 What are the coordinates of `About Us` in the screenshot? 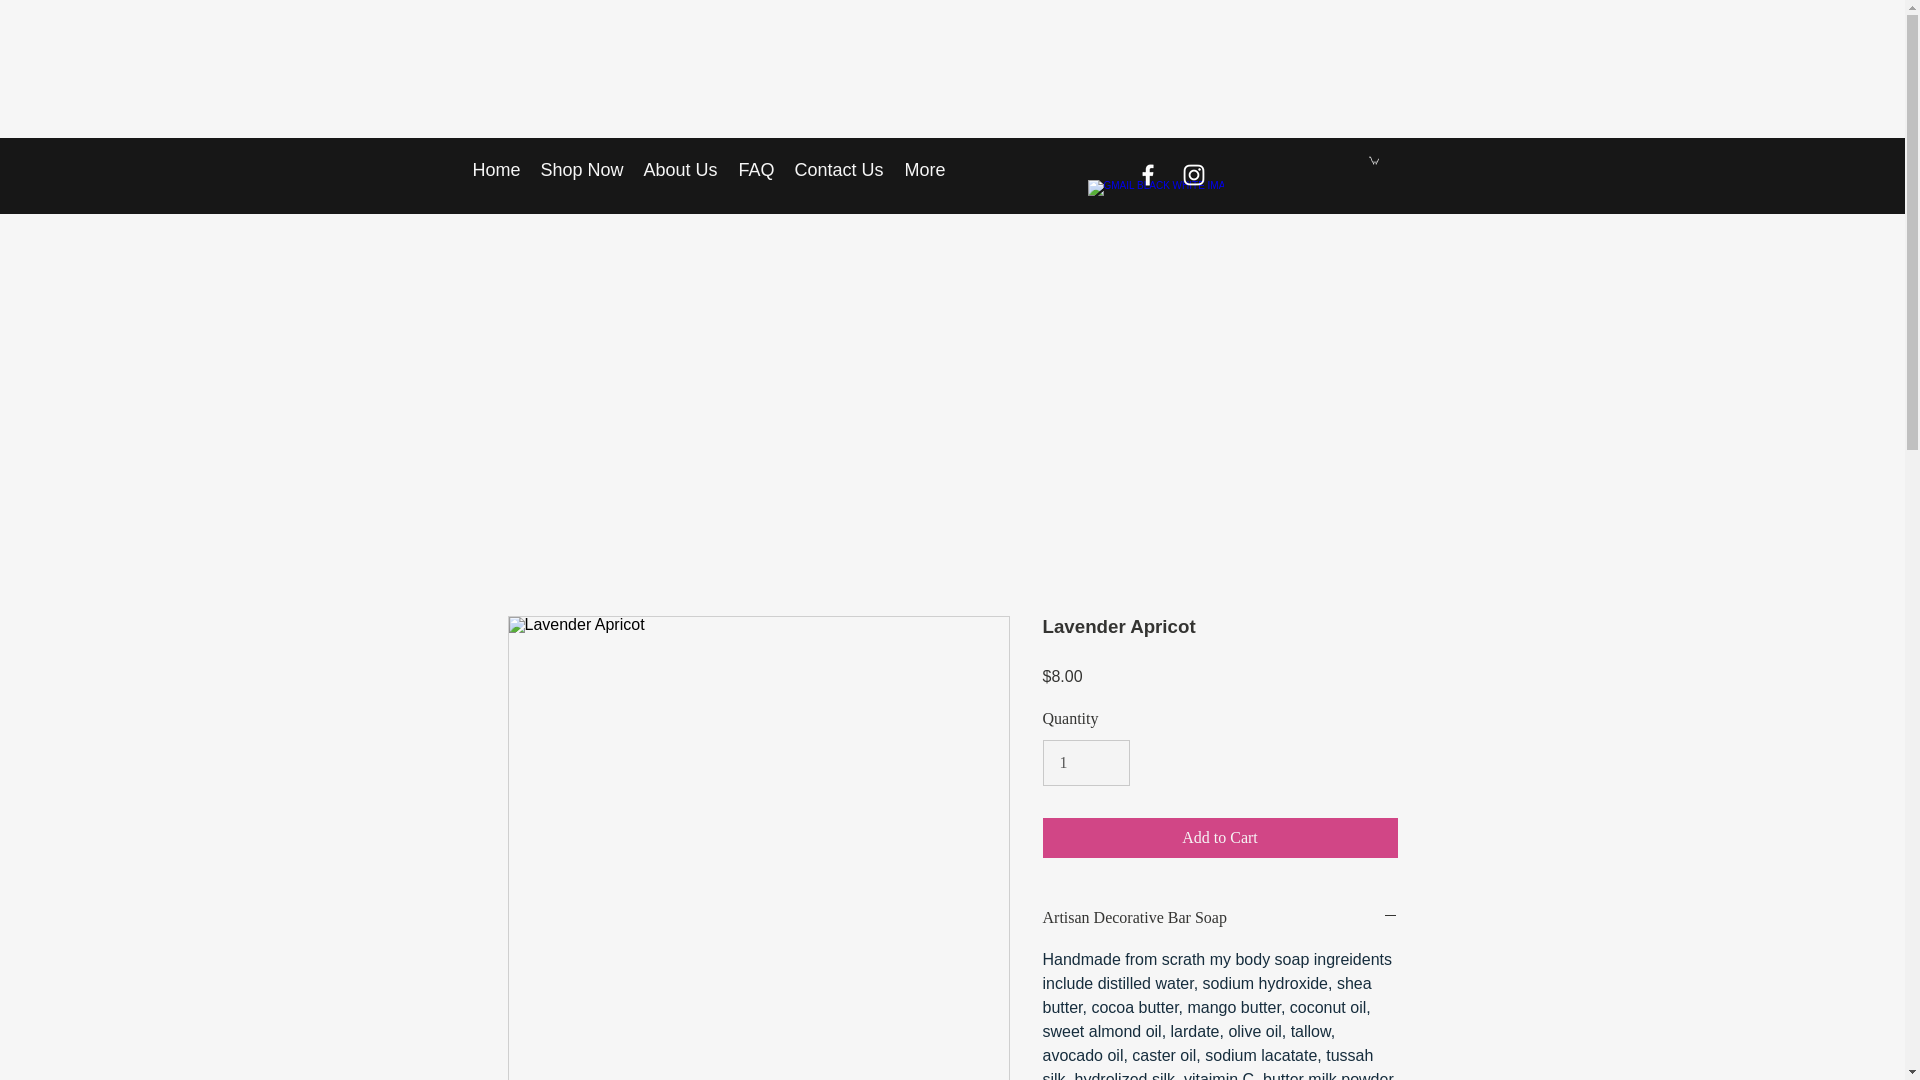 It's located at (681, 170).